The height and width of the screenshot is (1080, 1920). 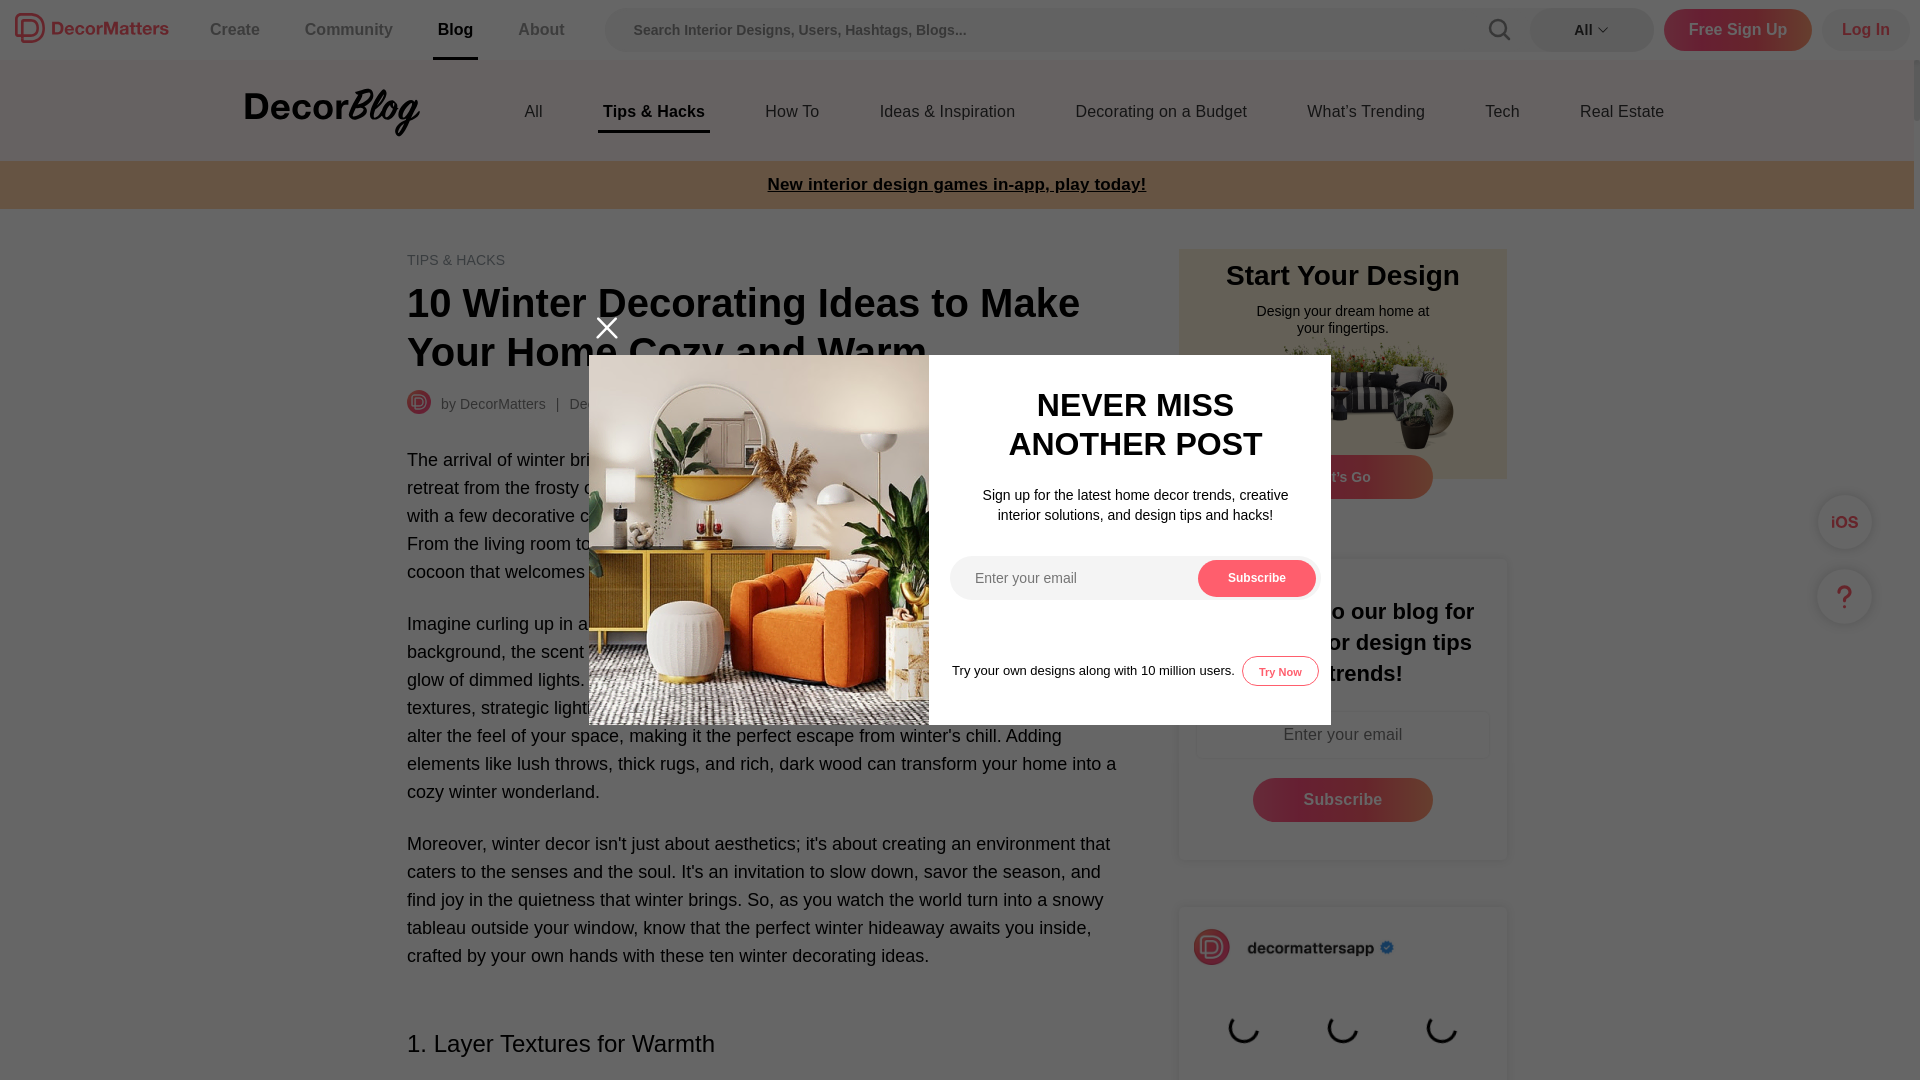 I want to click on Subscribe, so click(x=1342, y=799).